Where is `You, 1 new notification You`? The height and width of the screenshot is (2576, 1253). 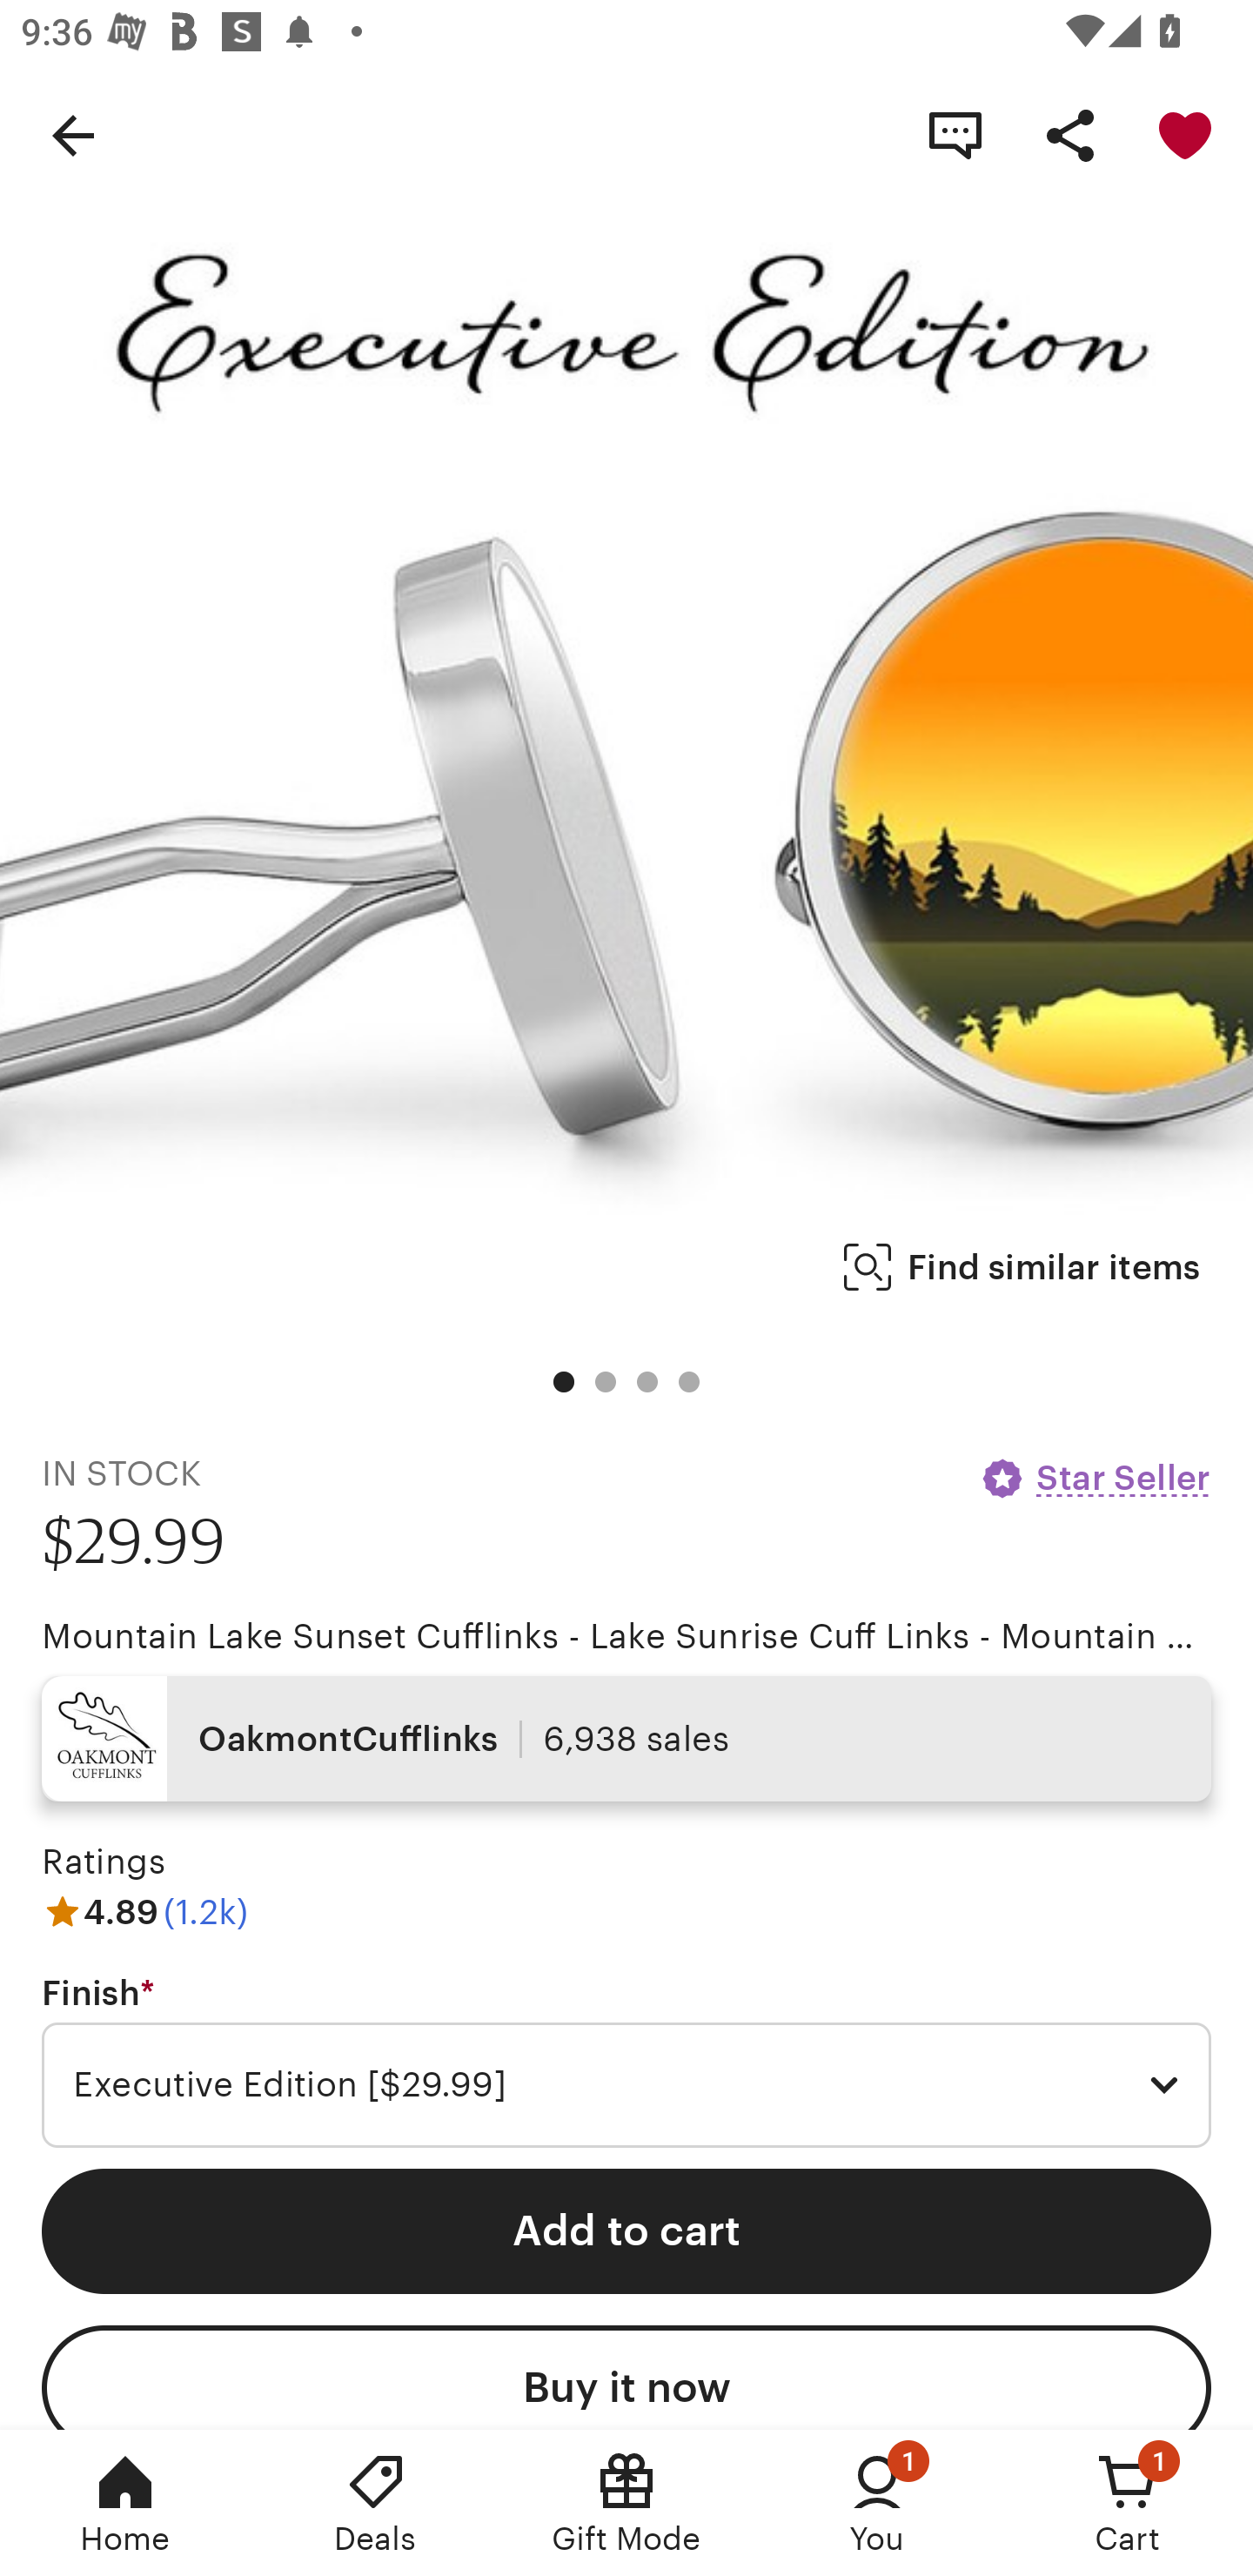 You, 1 new notification You is located at coordinates (877, 2503).